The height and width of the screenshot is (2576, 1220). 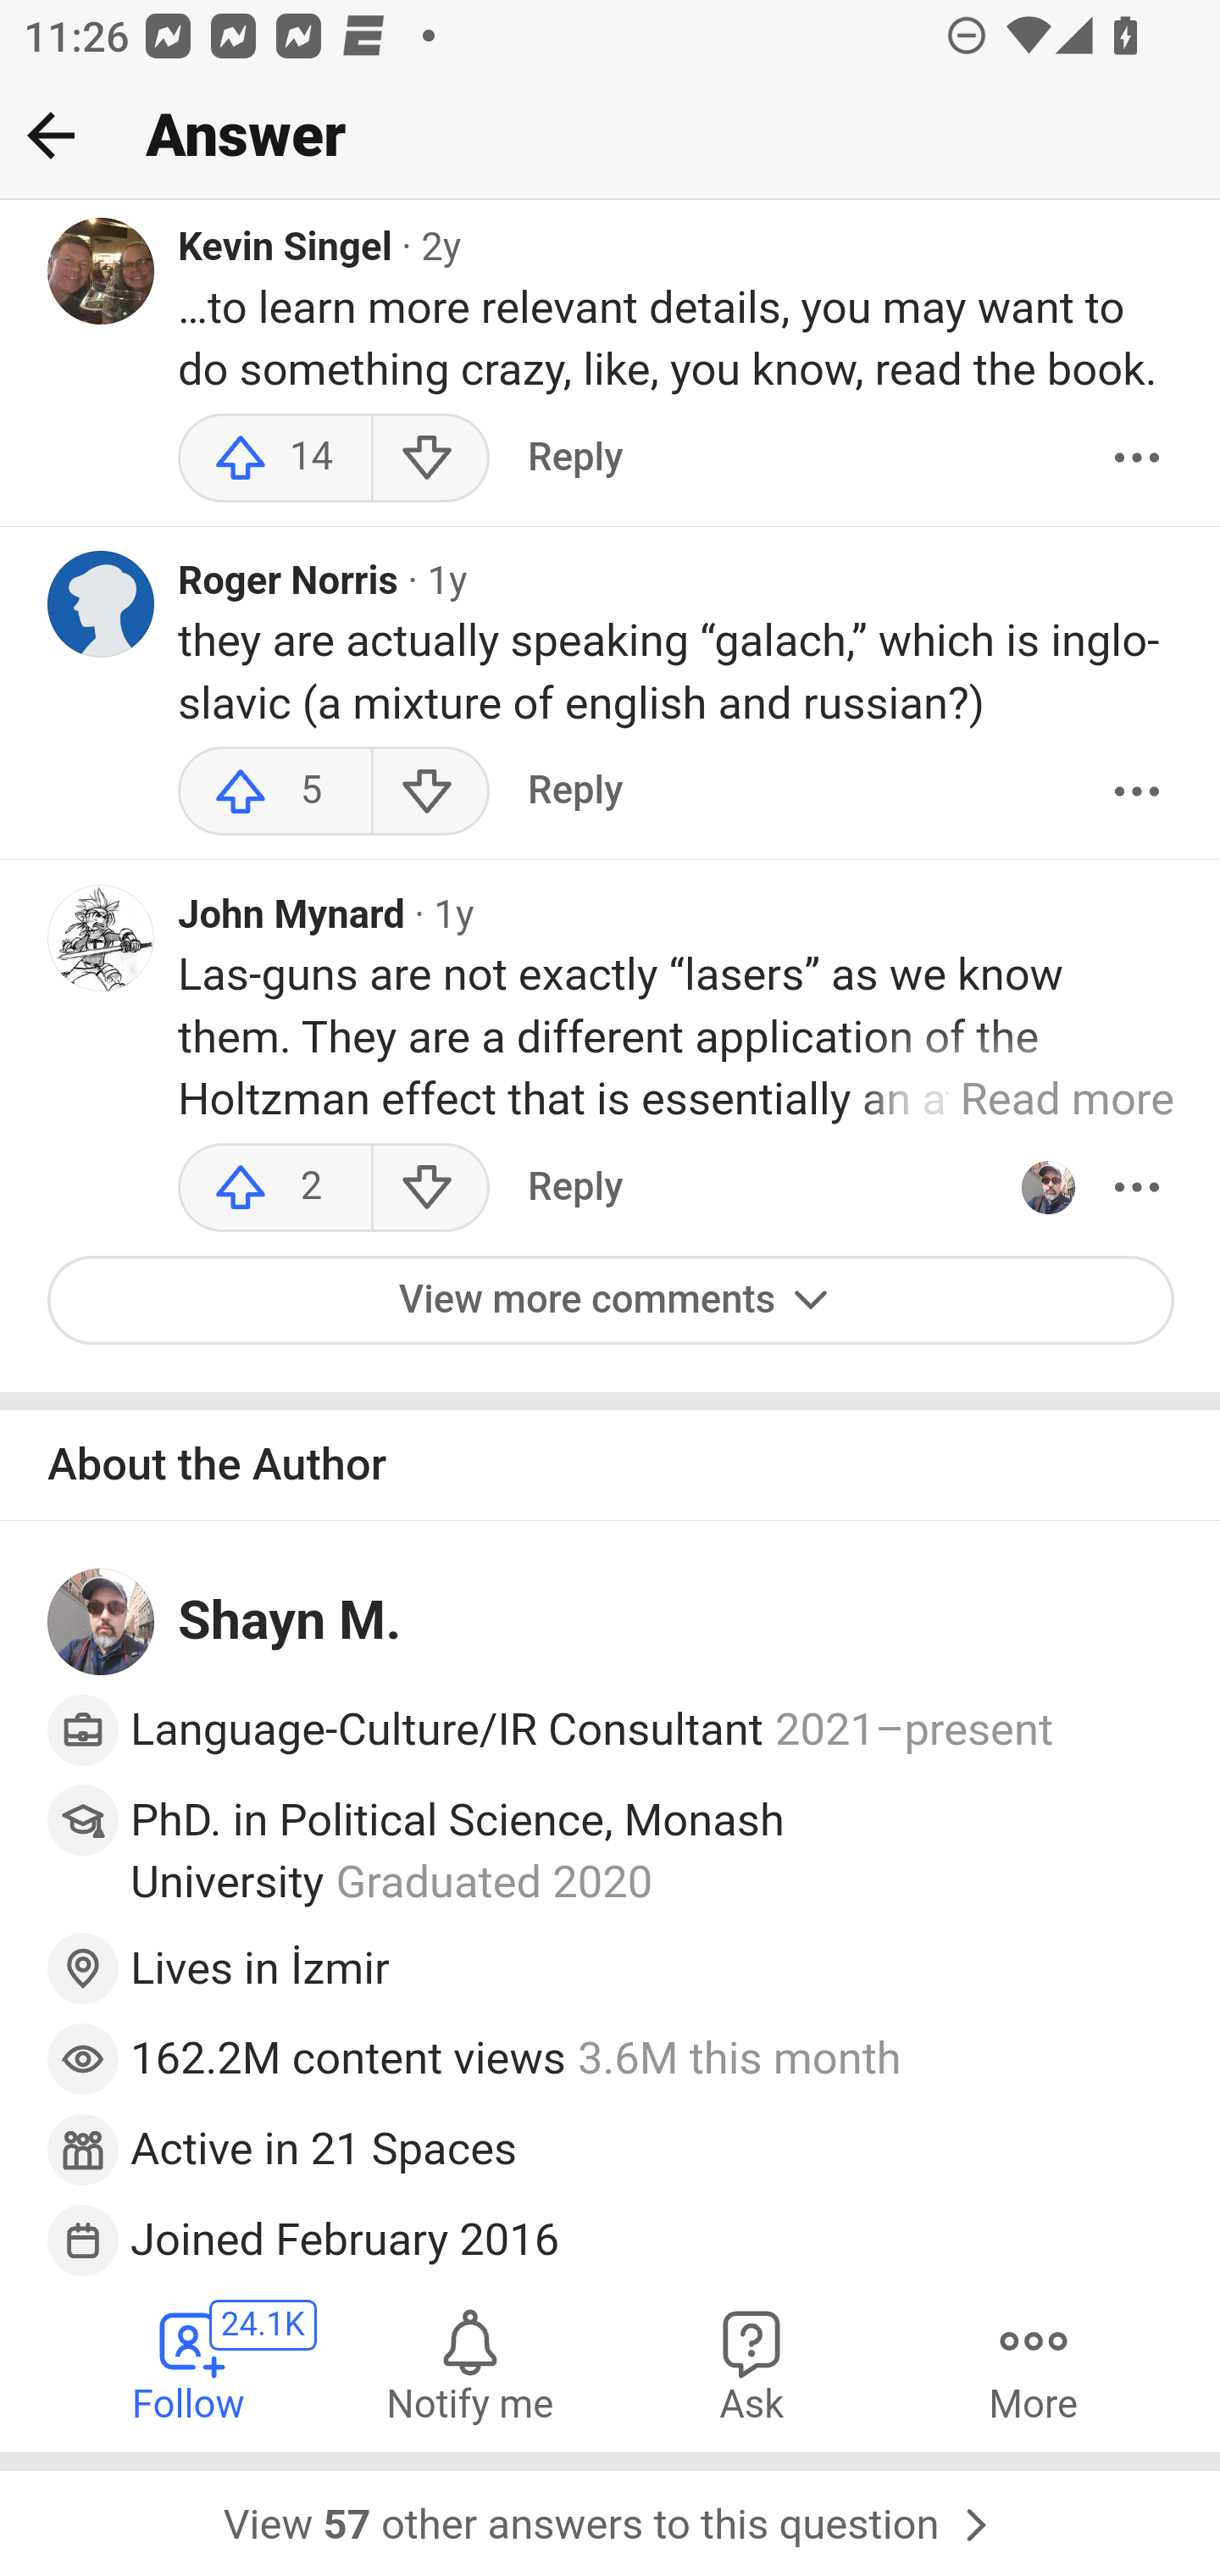 What do you see at coordinates (102, 273) in the screenshot?
I see `Profile photo for Kevin Singel` at bounding box center [102, 273].